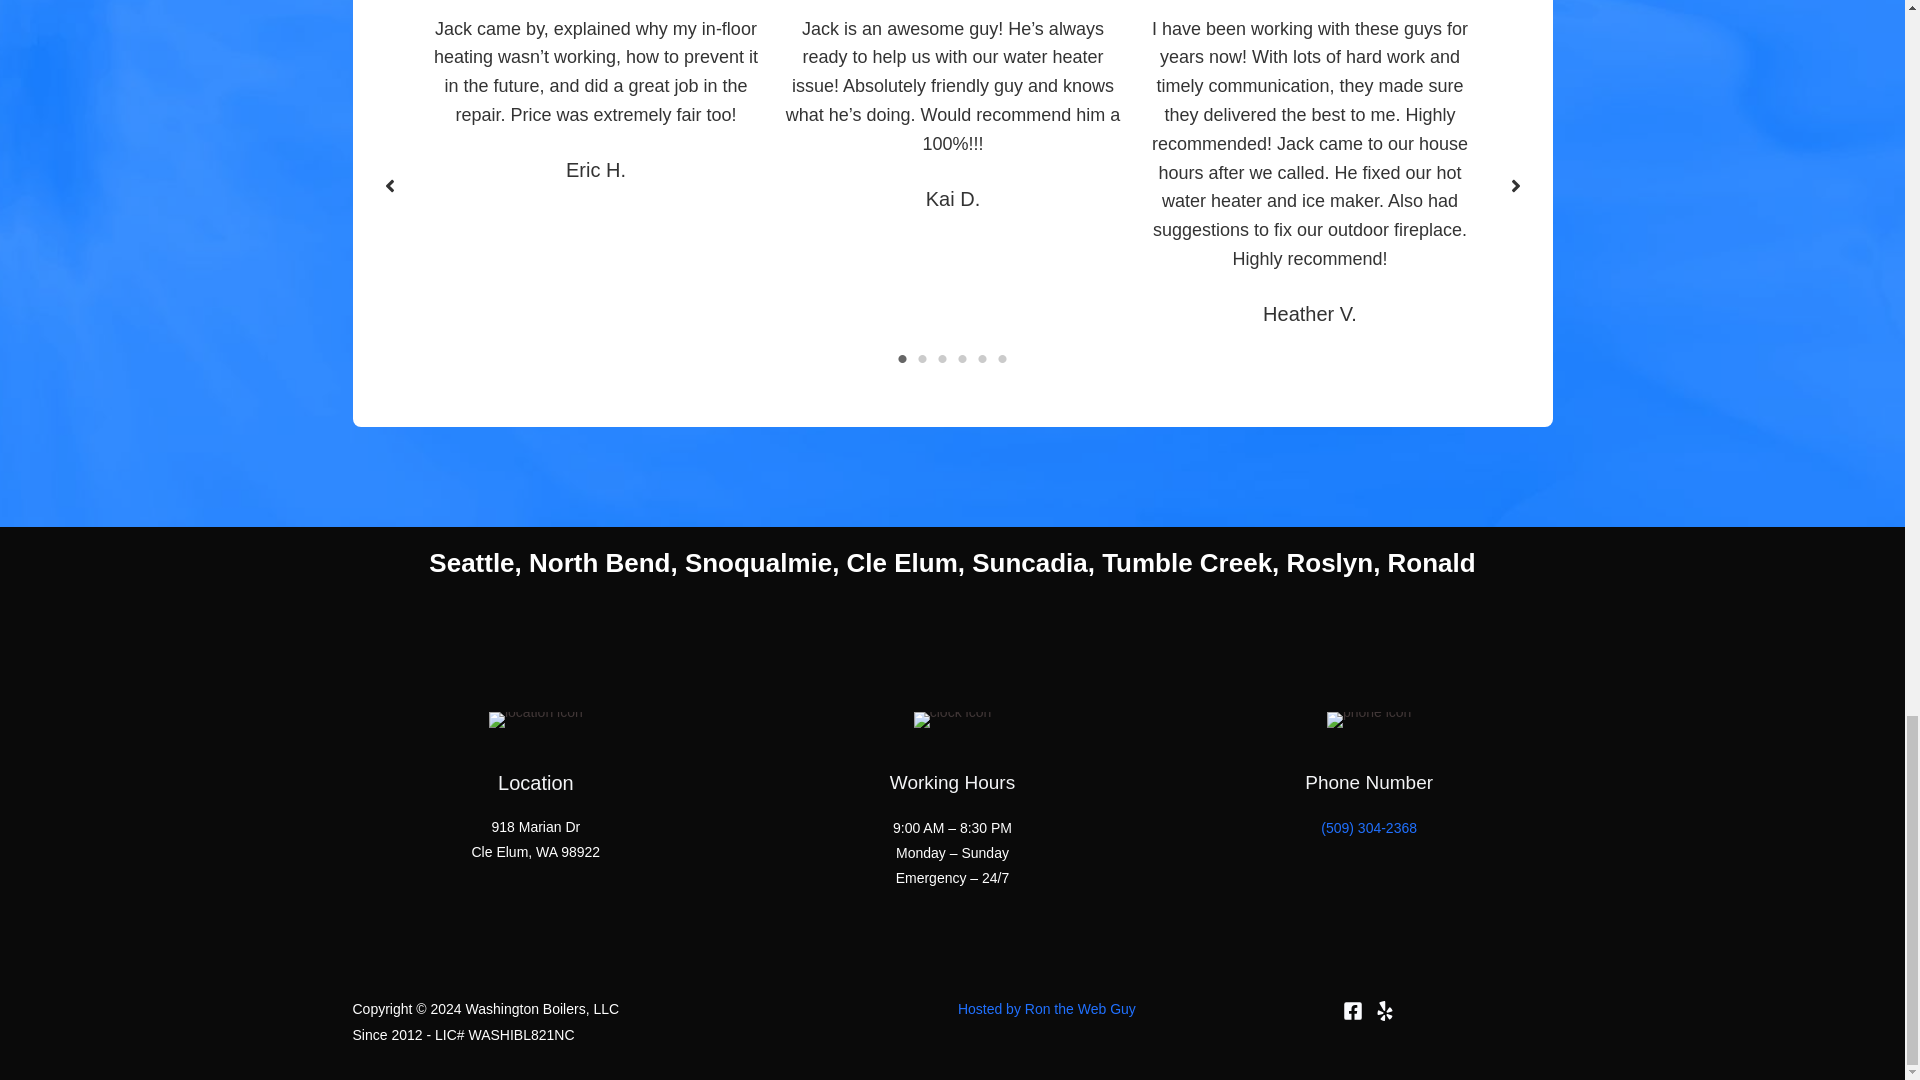 The image size is (1920, 1080). I want to click on 4, so click(962, 358).